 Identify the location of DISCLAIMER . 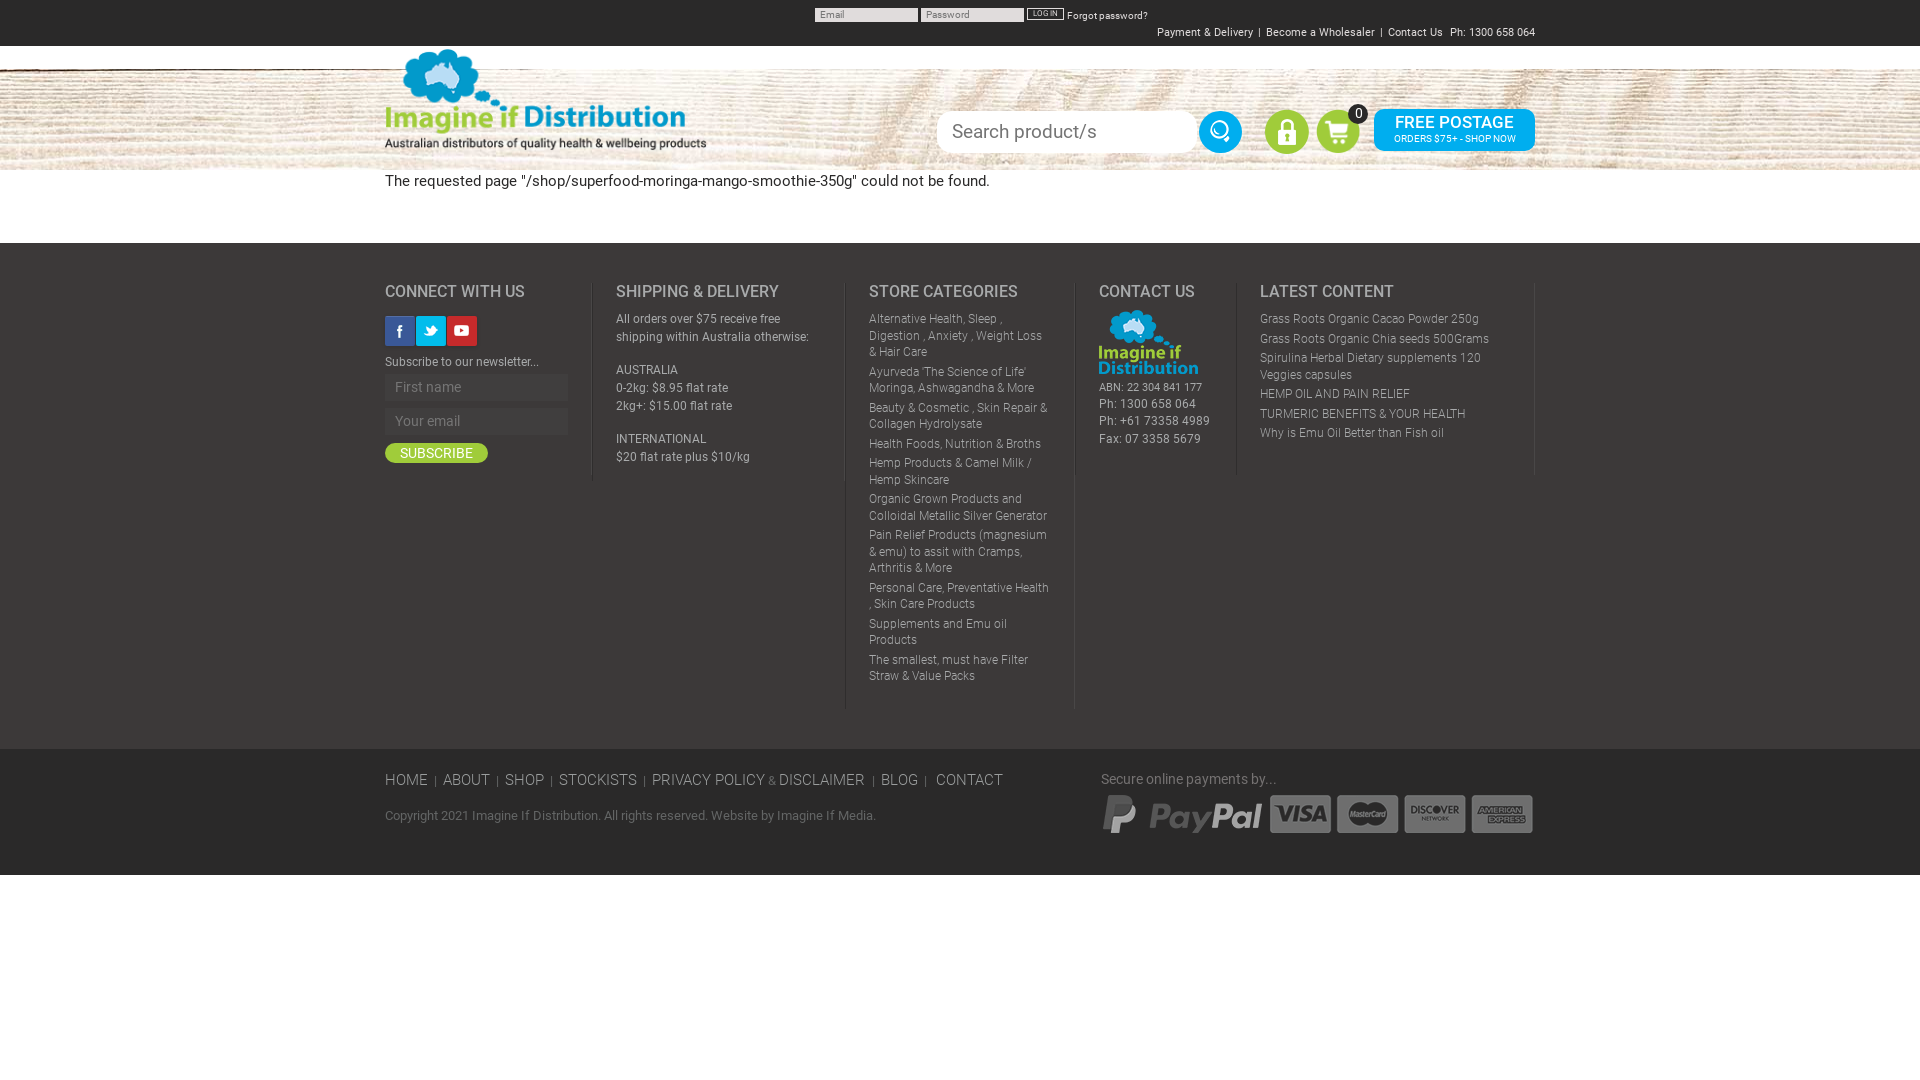
(824, 780).